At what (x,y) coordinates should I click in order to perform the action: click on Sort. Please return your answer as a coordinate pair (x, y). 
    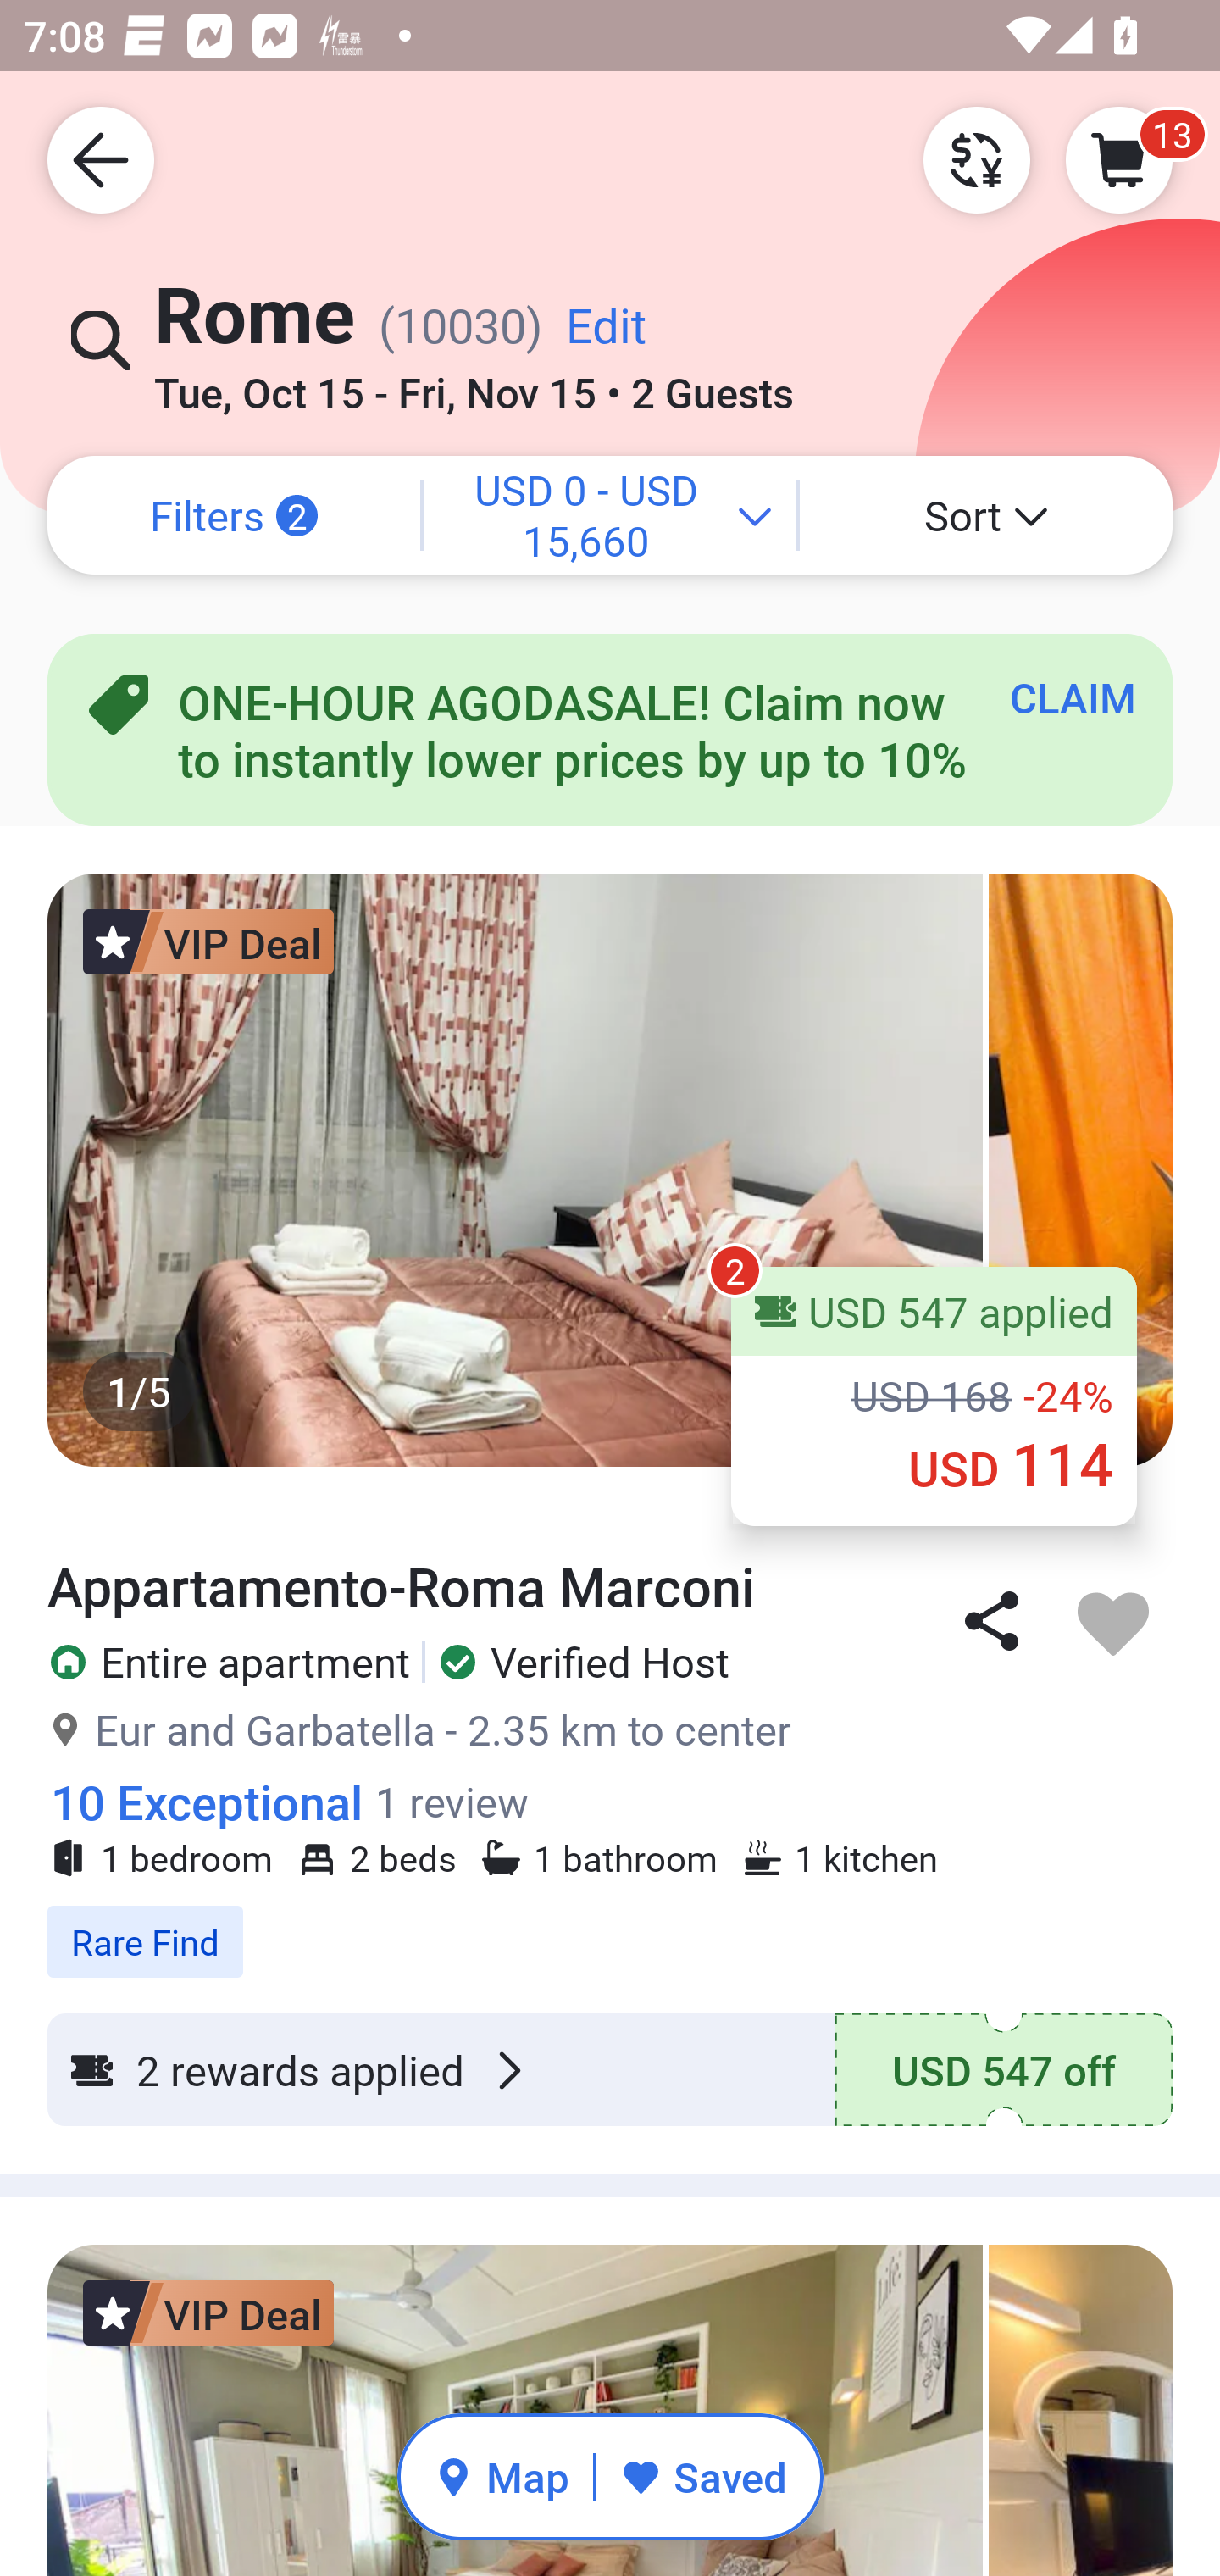
    Looking at the image, I should click on (986, 515).